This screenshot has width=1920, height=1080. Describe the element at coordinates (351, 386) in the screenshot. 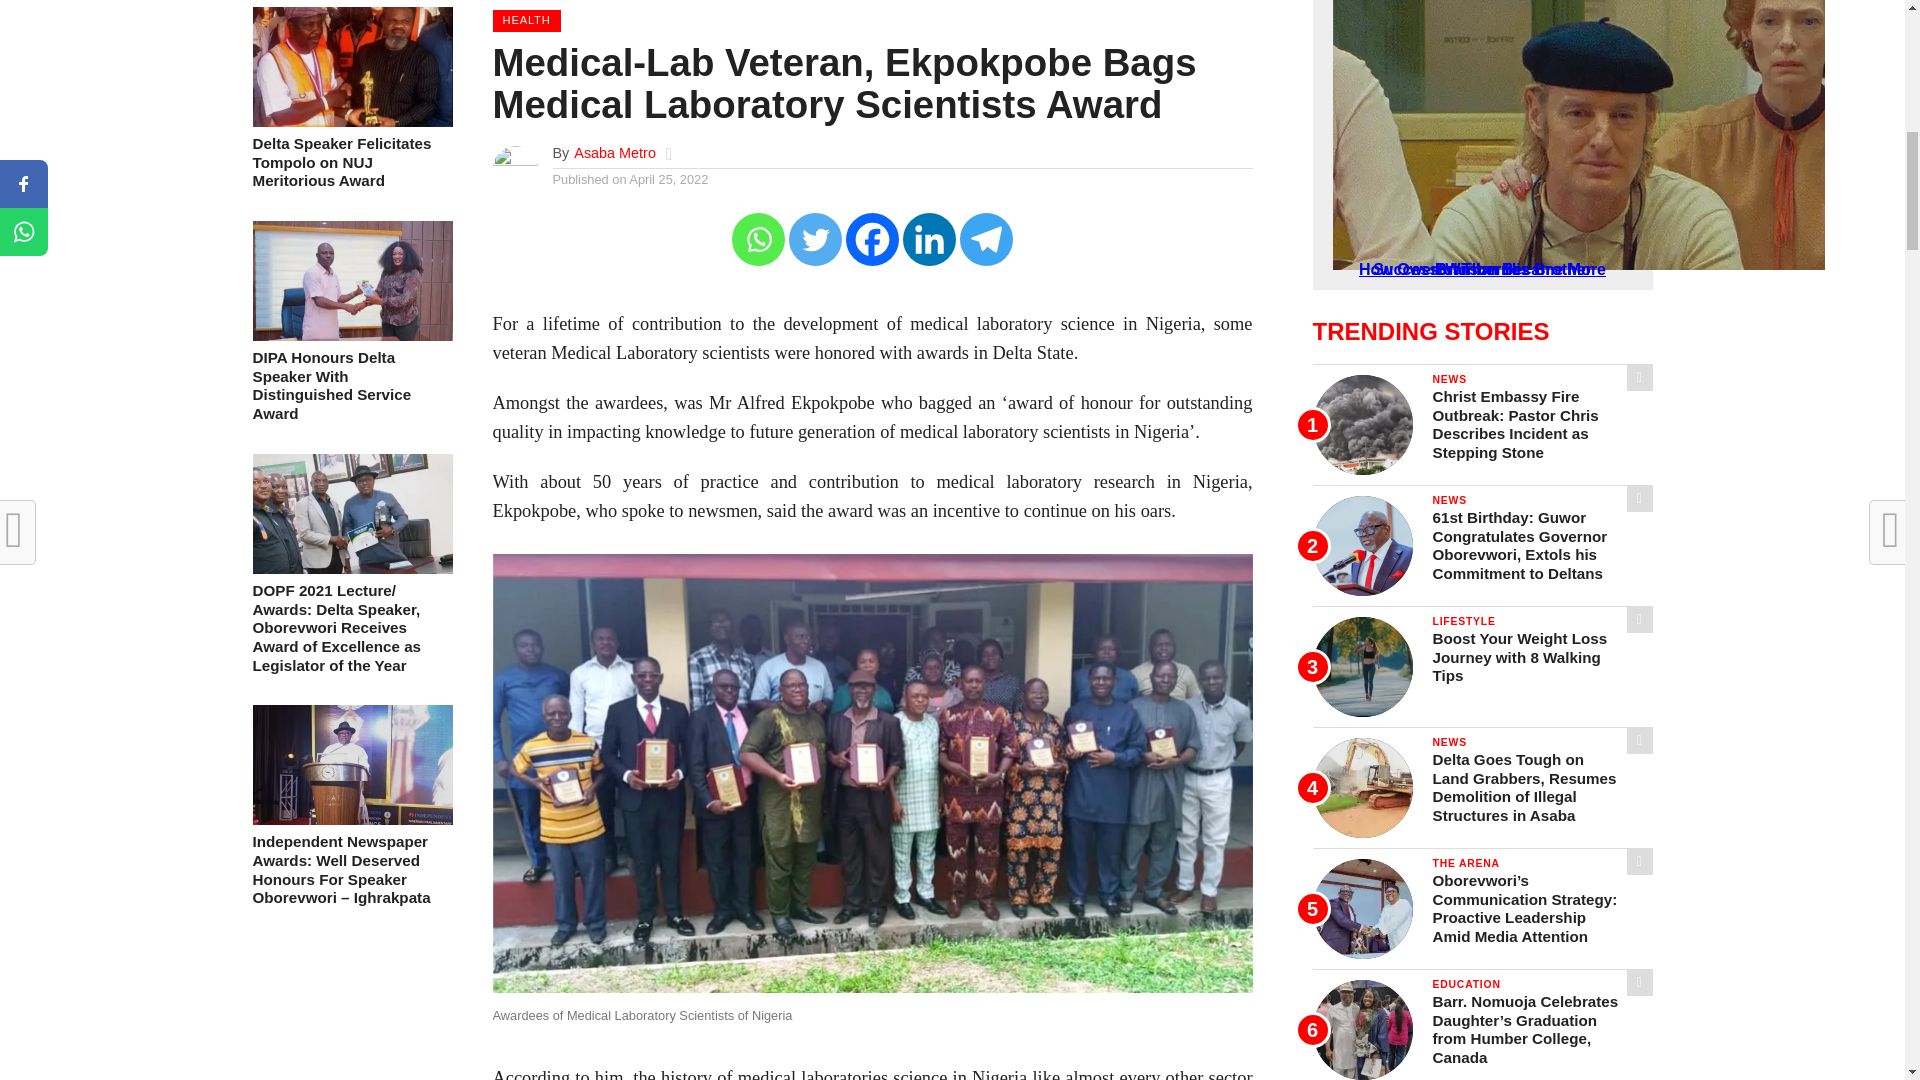

I see `DIPA Honours Delta Speaker With Distinguished Service Award` at that location.